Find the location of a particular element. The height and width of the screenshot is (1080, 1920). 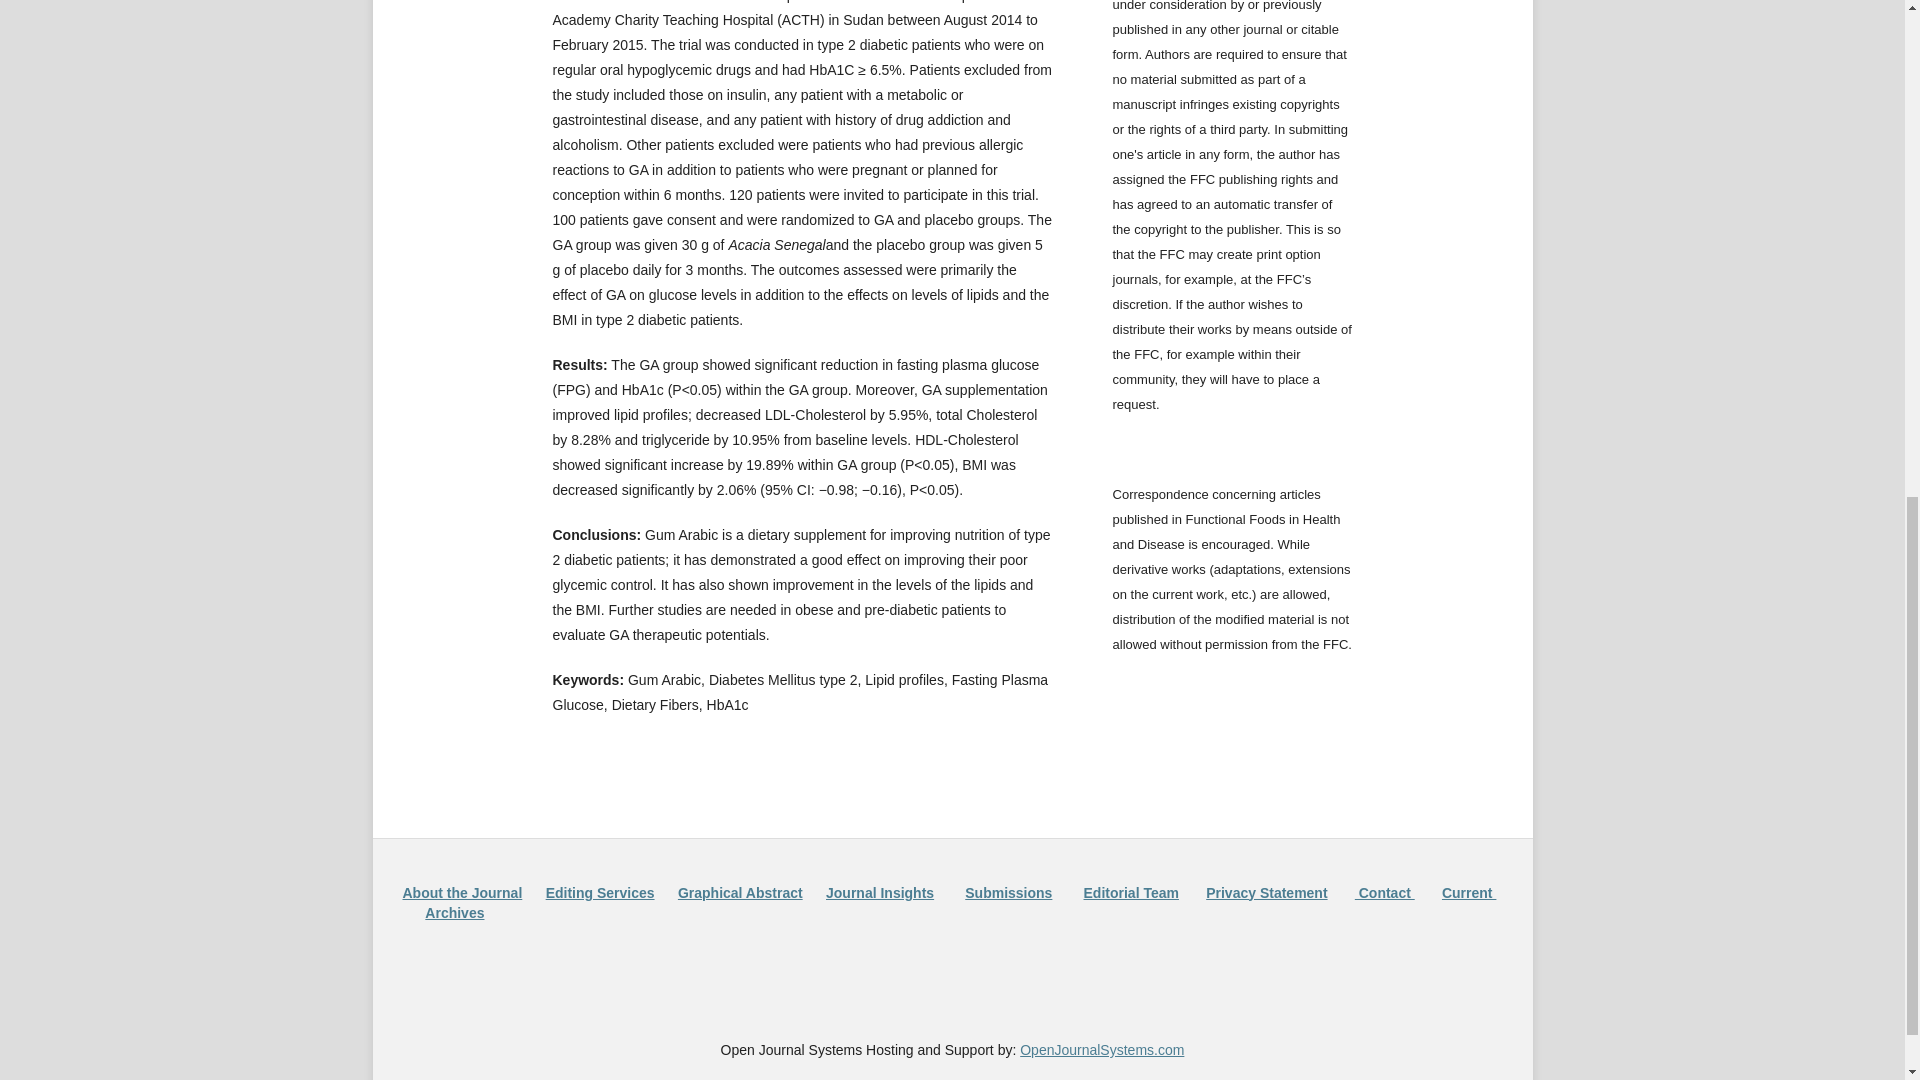

Submissions is located at coordinates (1008, 892).